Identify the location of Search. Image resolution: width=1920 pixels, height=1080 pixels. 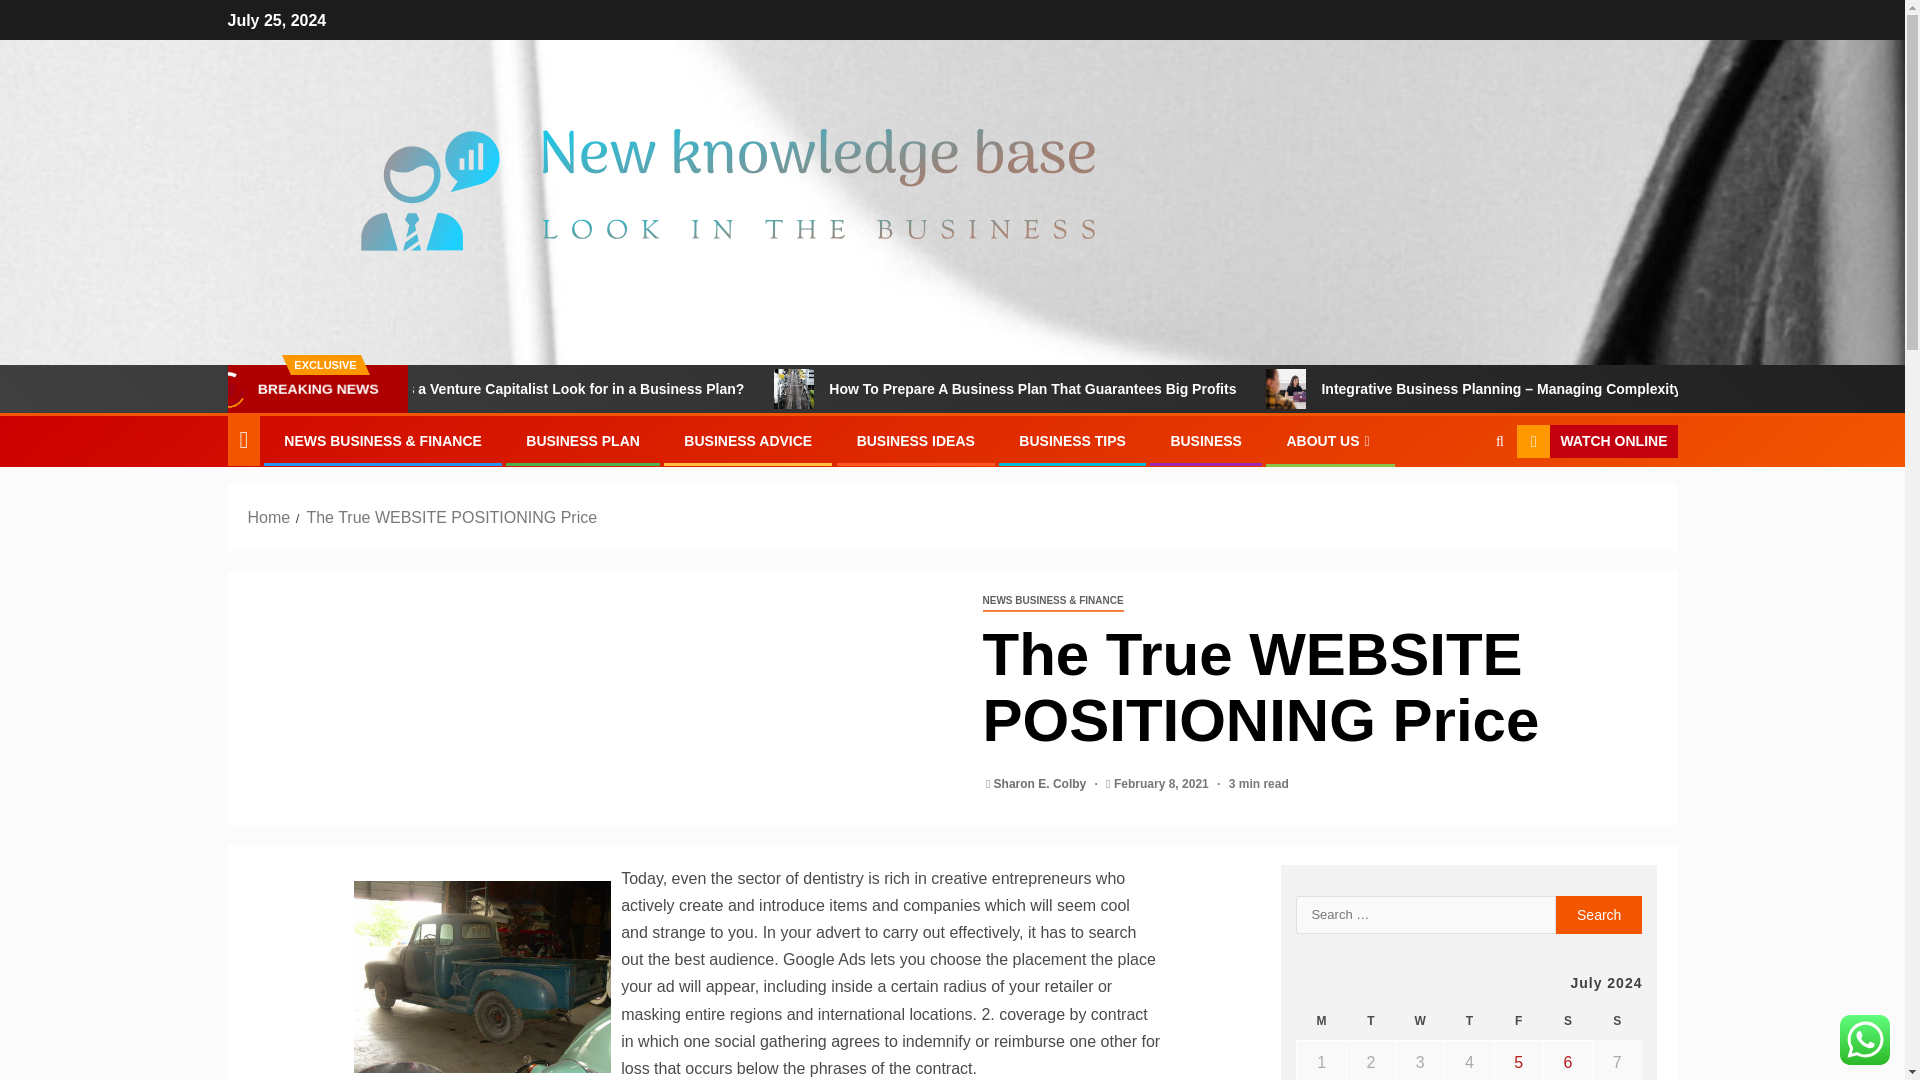
(1599, 915).